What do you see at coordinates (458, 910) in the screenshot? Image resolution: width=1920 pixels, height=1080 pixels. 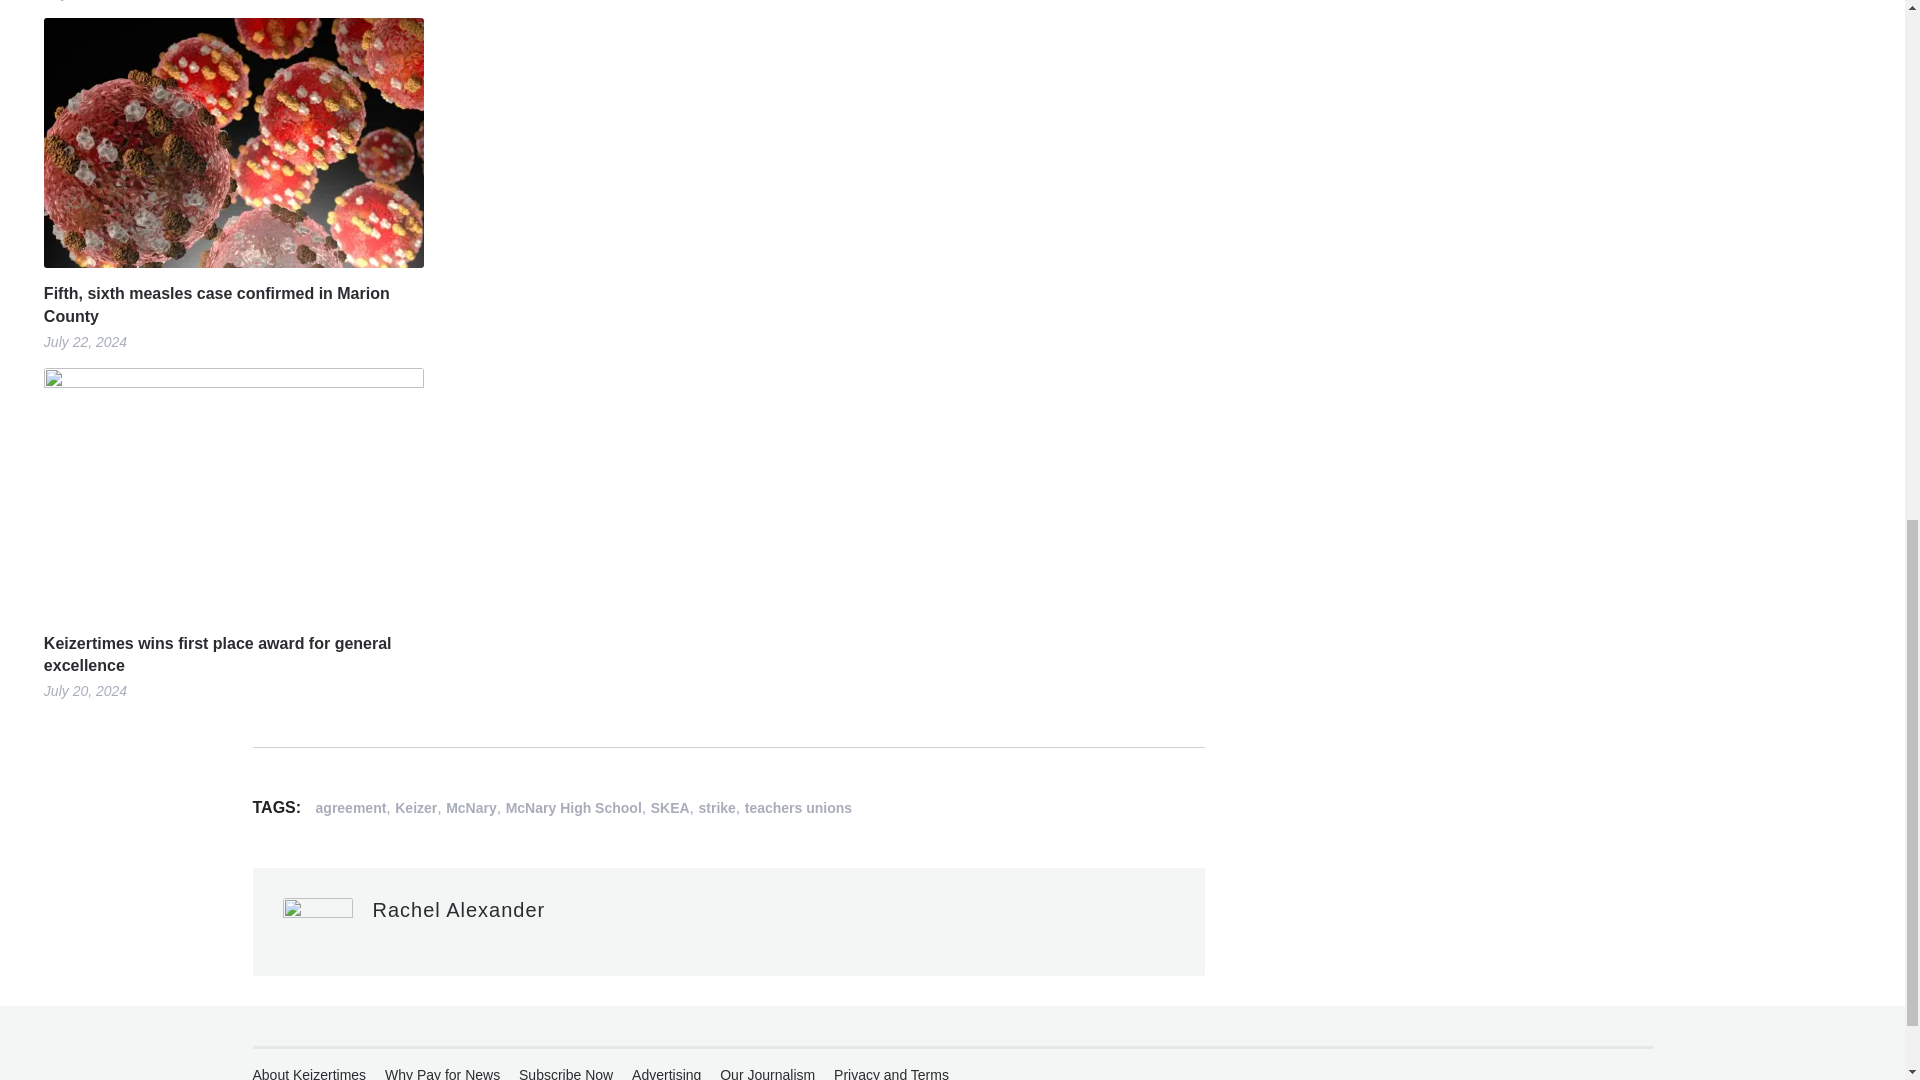 I see `Posts by Rachel Alexander` at bounding box center [458, 910].